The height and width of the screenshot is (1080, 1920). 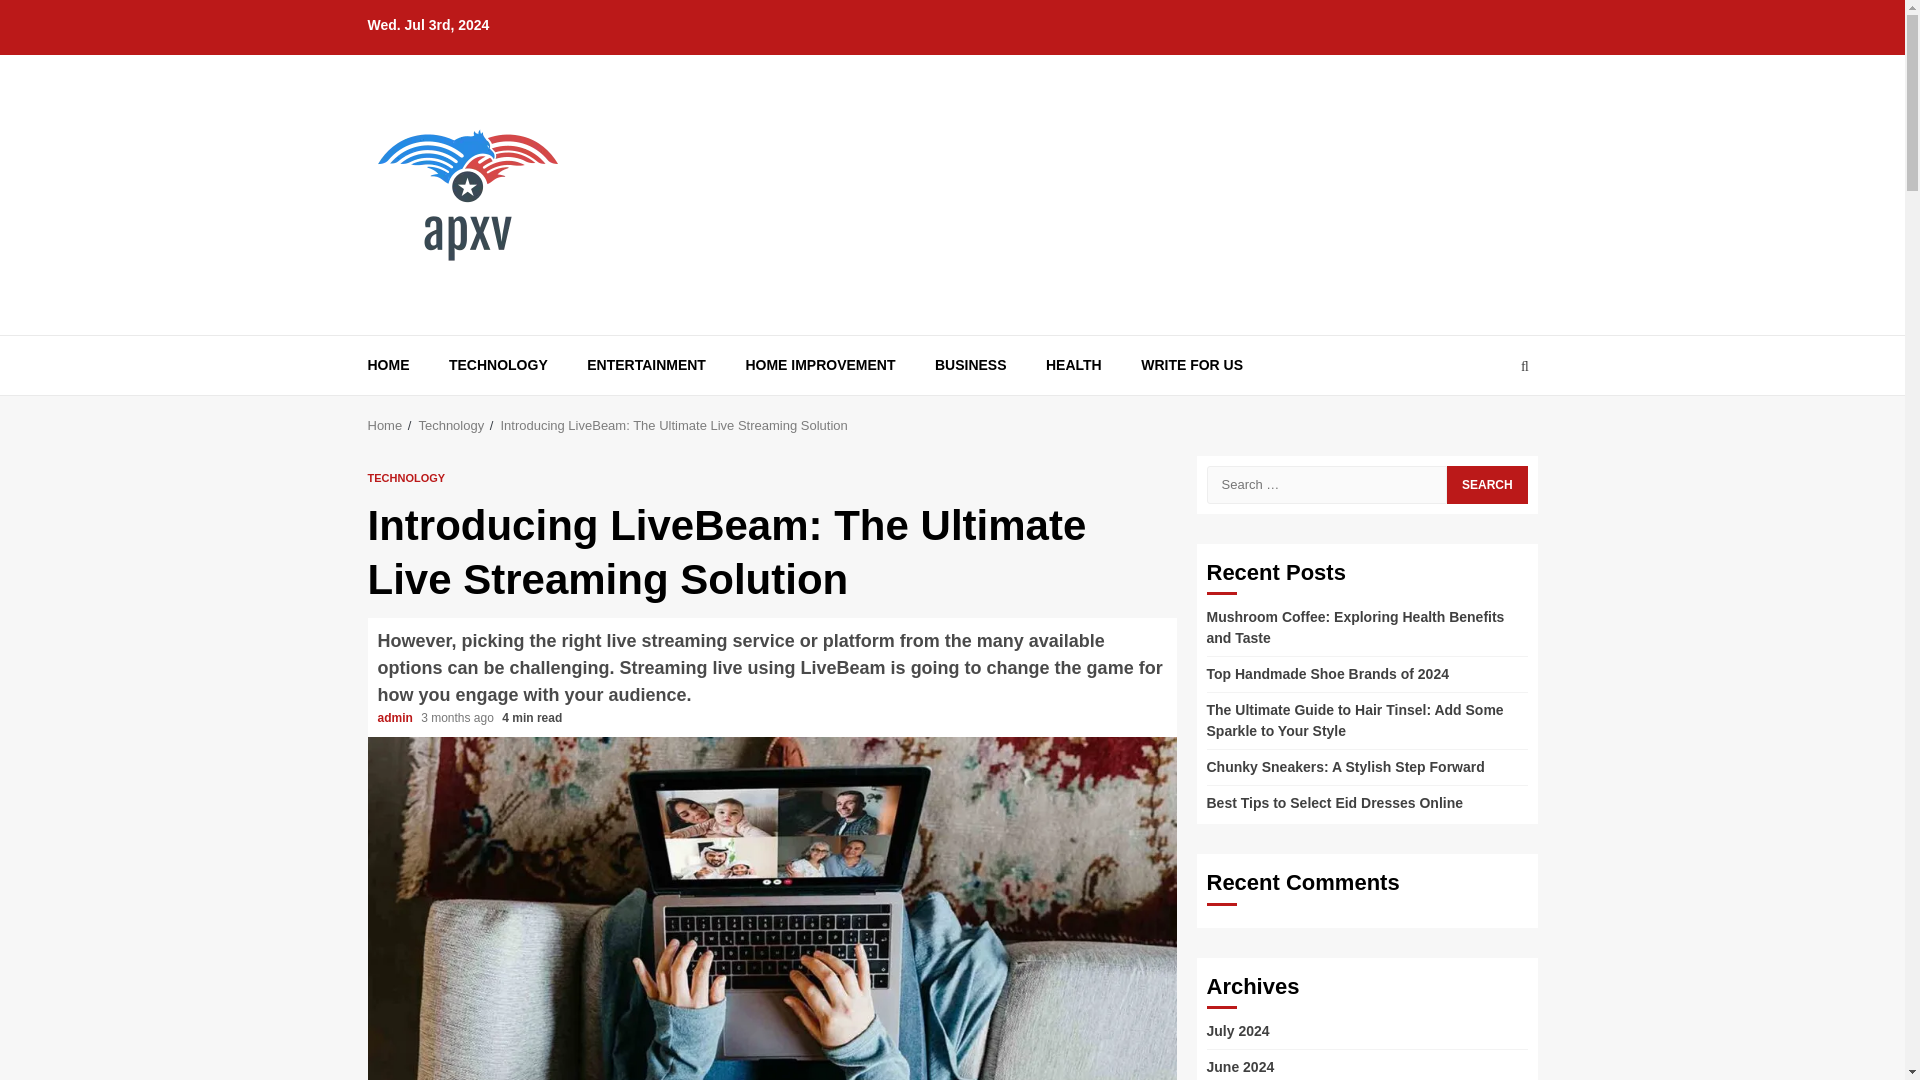 What do you see at coordinates (498, 365) in the screenshot?
I see `TECHNOLOGY` at bounding box center [498, 365].